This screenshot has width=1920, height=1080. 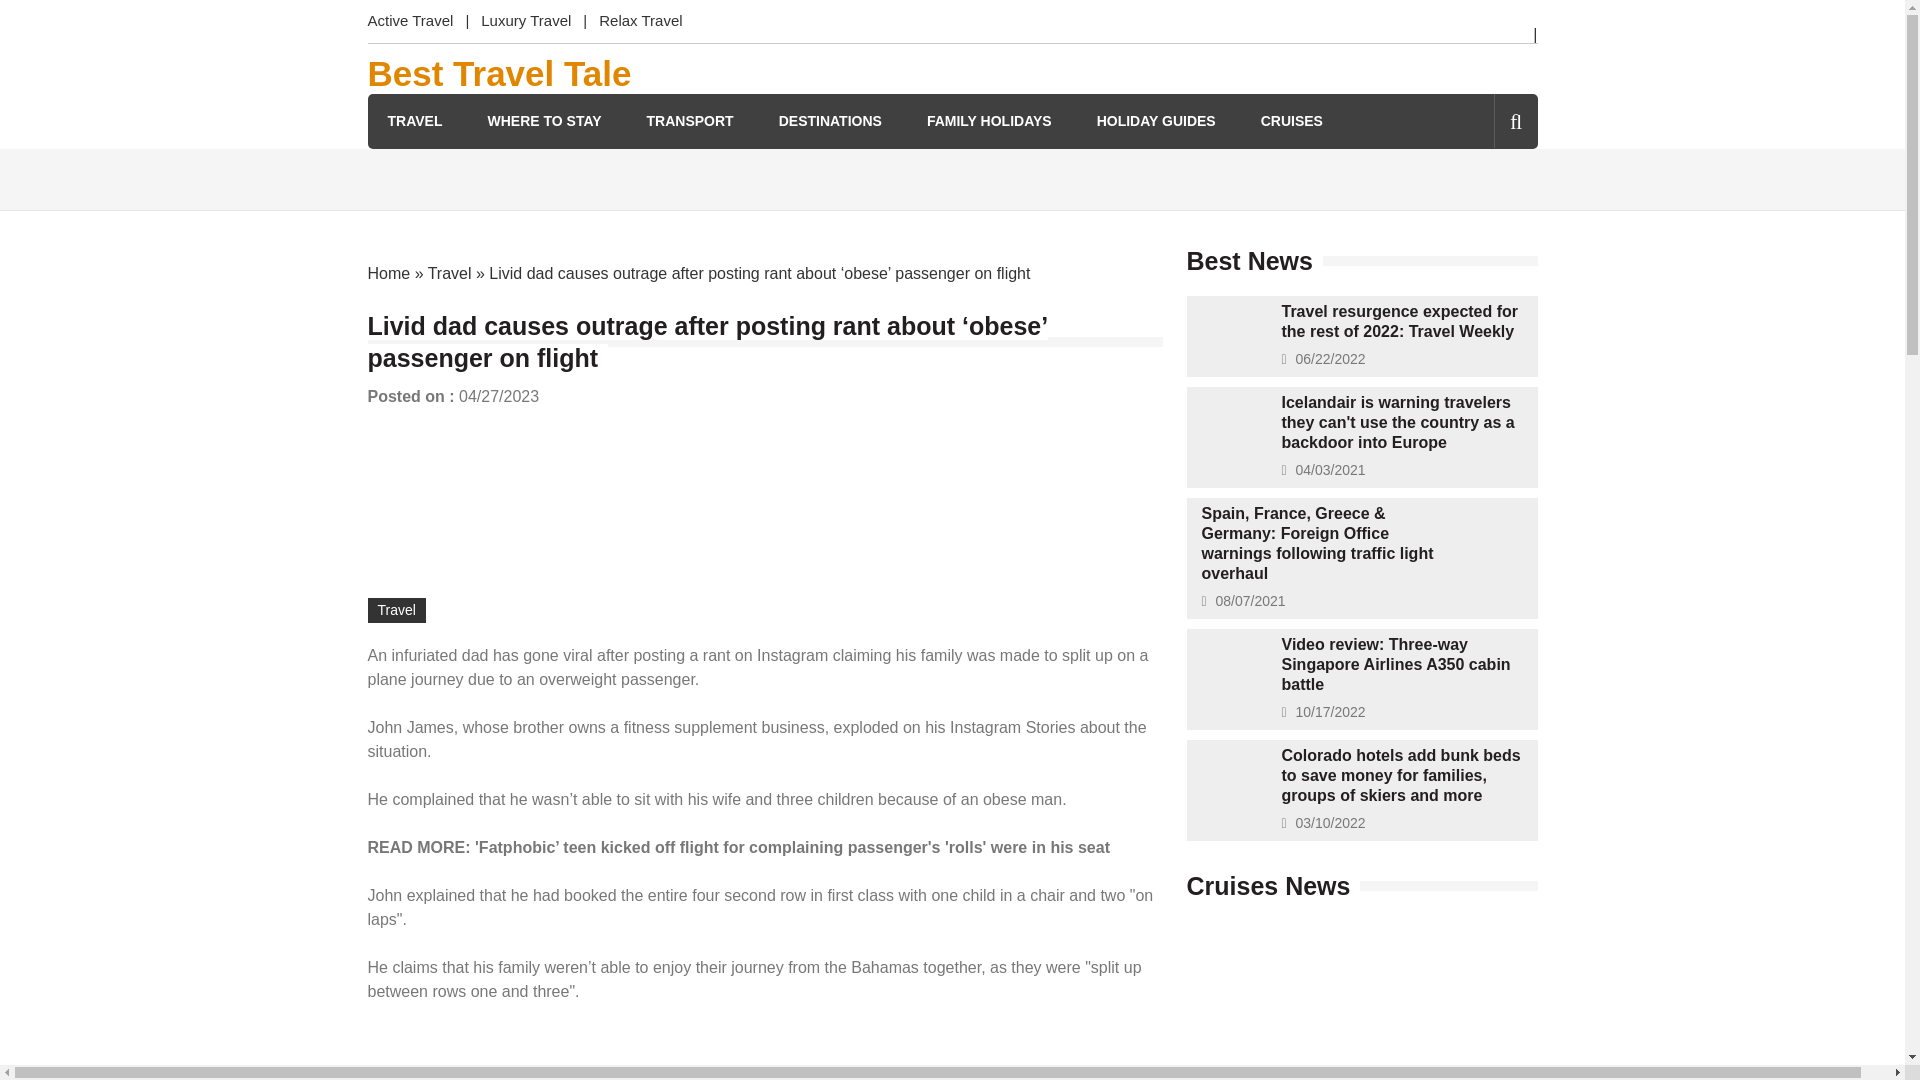 What do you see at coordinates (417, 22) in the screenshot?
I see `Active Travel` at bounding box center [417, 22].